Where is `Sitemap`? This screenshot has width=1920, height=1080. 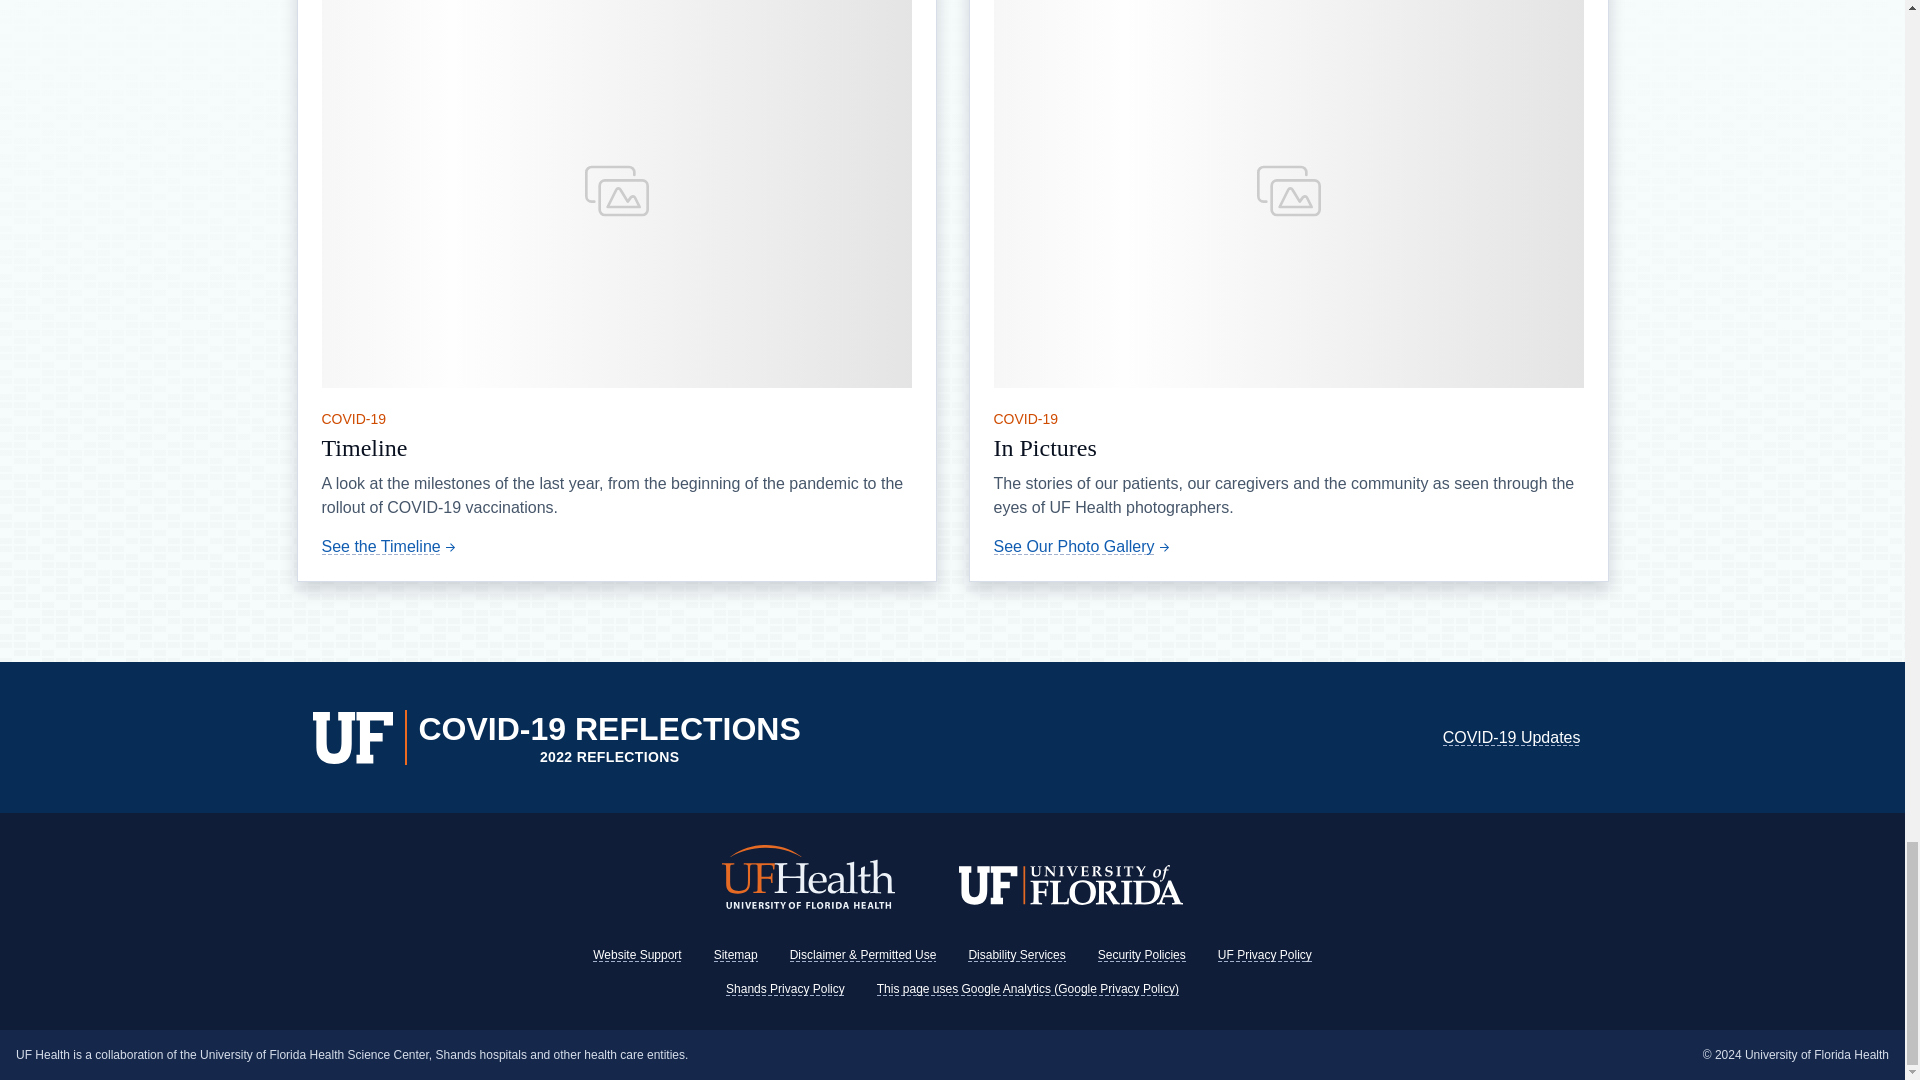 Sitemap is located at coordinates (736, 955).